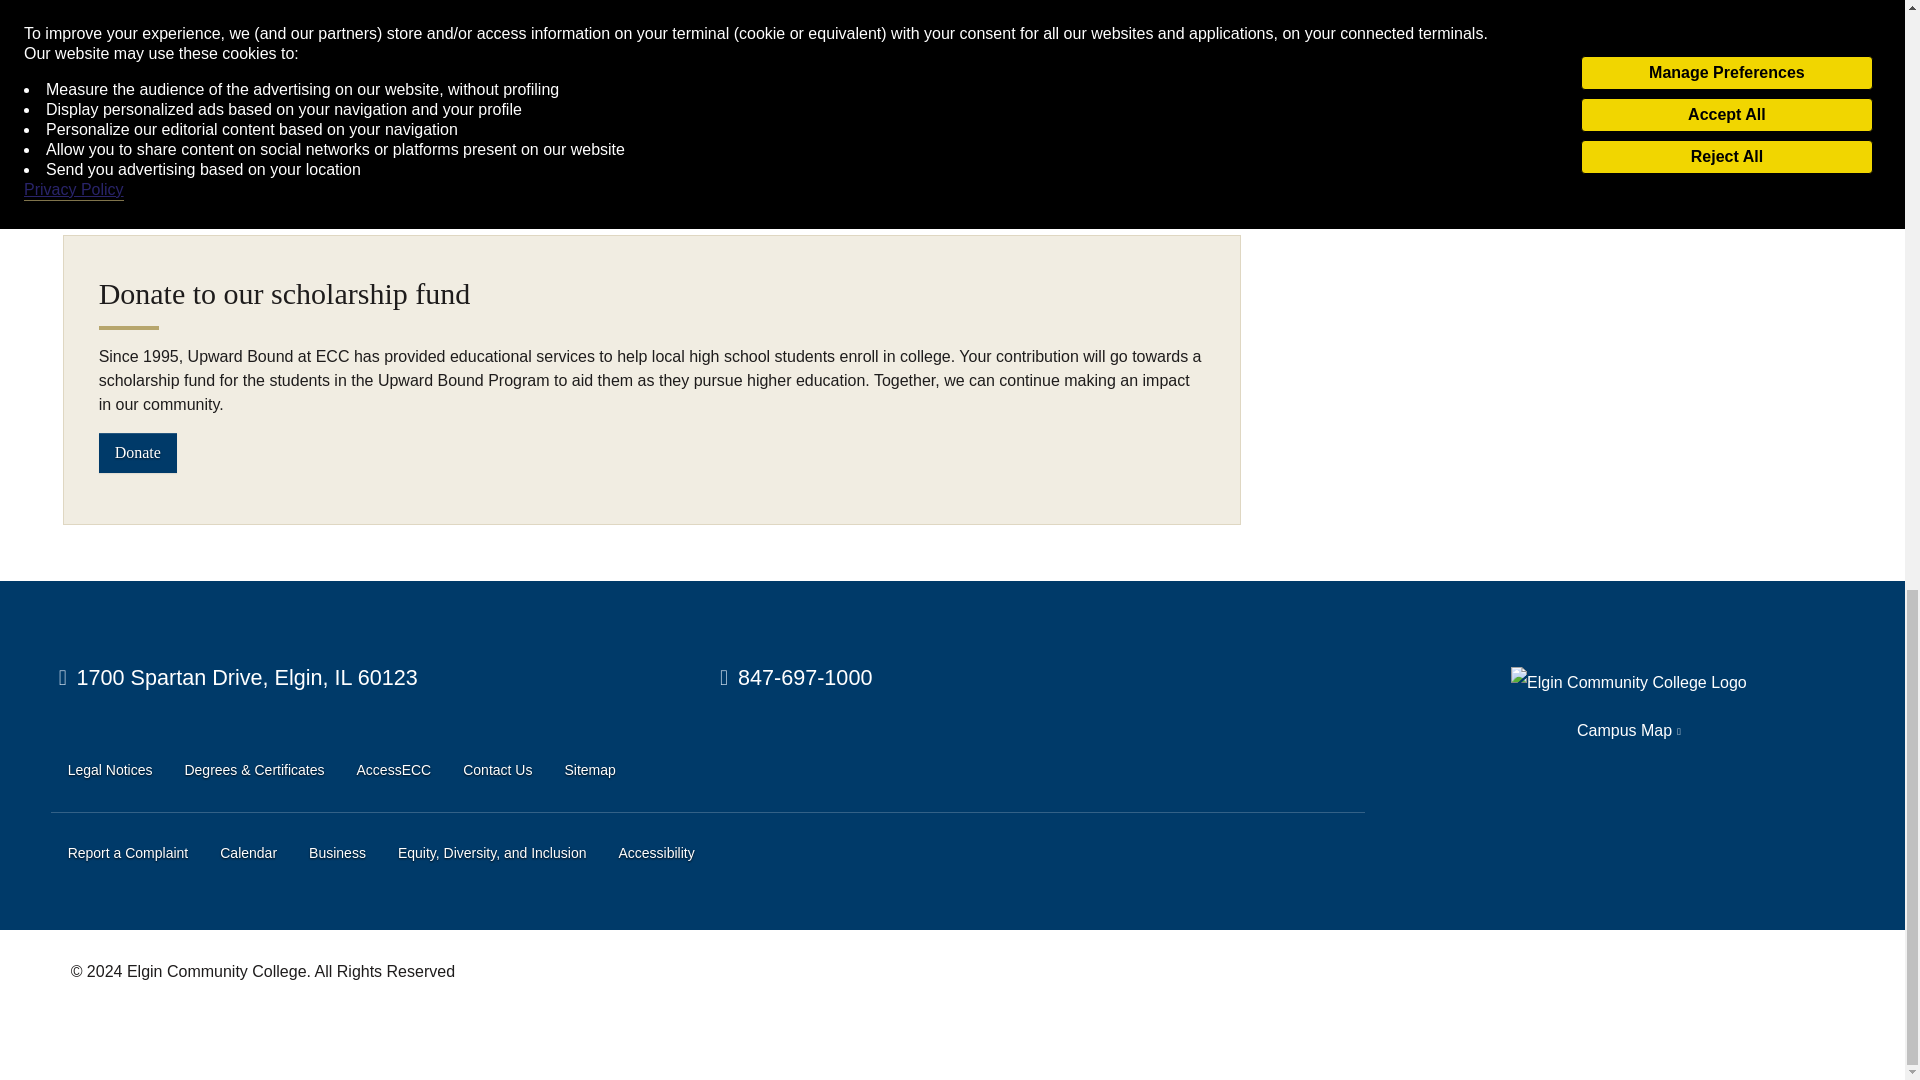 The width and height of the screenshot is (1920, 1080). Describe the element at coordinates (492, 854) in the screenshot. I see `Equity, Diversity, and Inclusion` at that location.